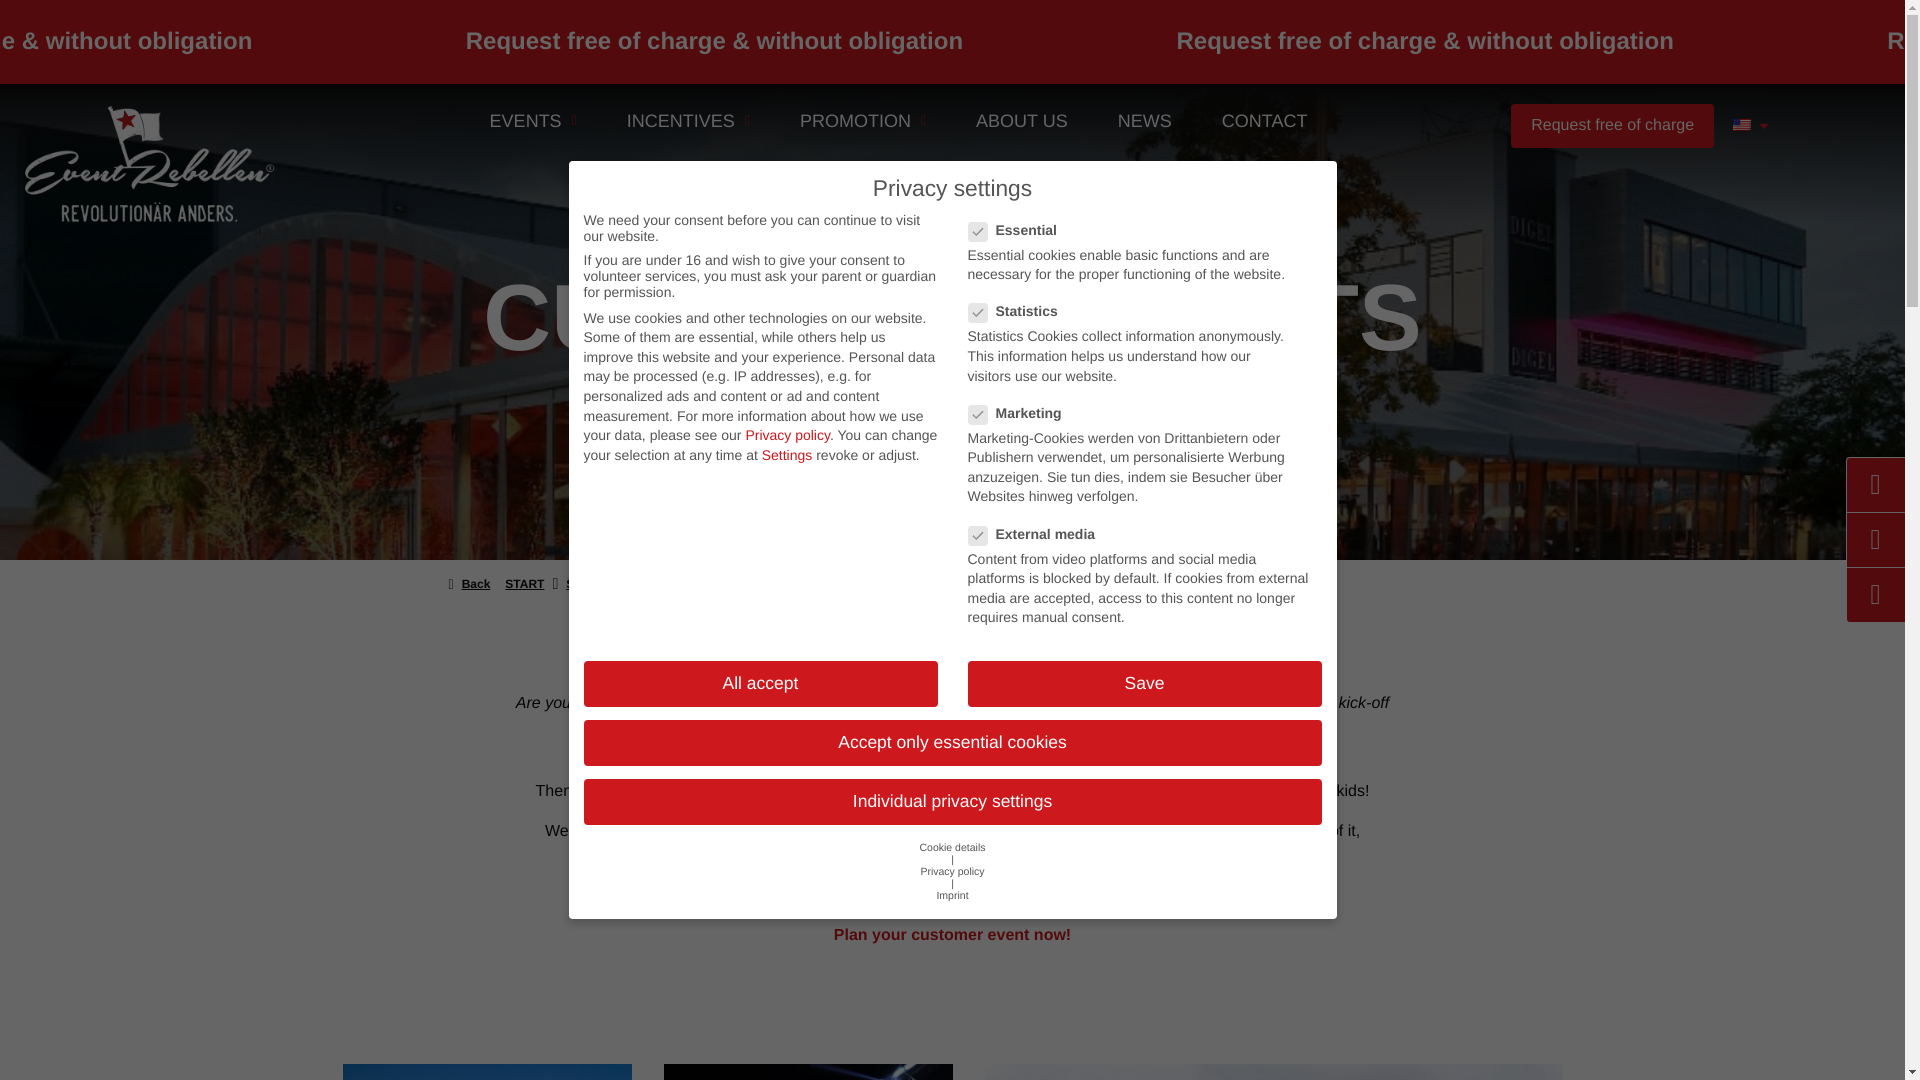  What do you see at coordinates (688, 120) in the screenshot?
I see `INCENTIVES` at bounding box center [688, 120].